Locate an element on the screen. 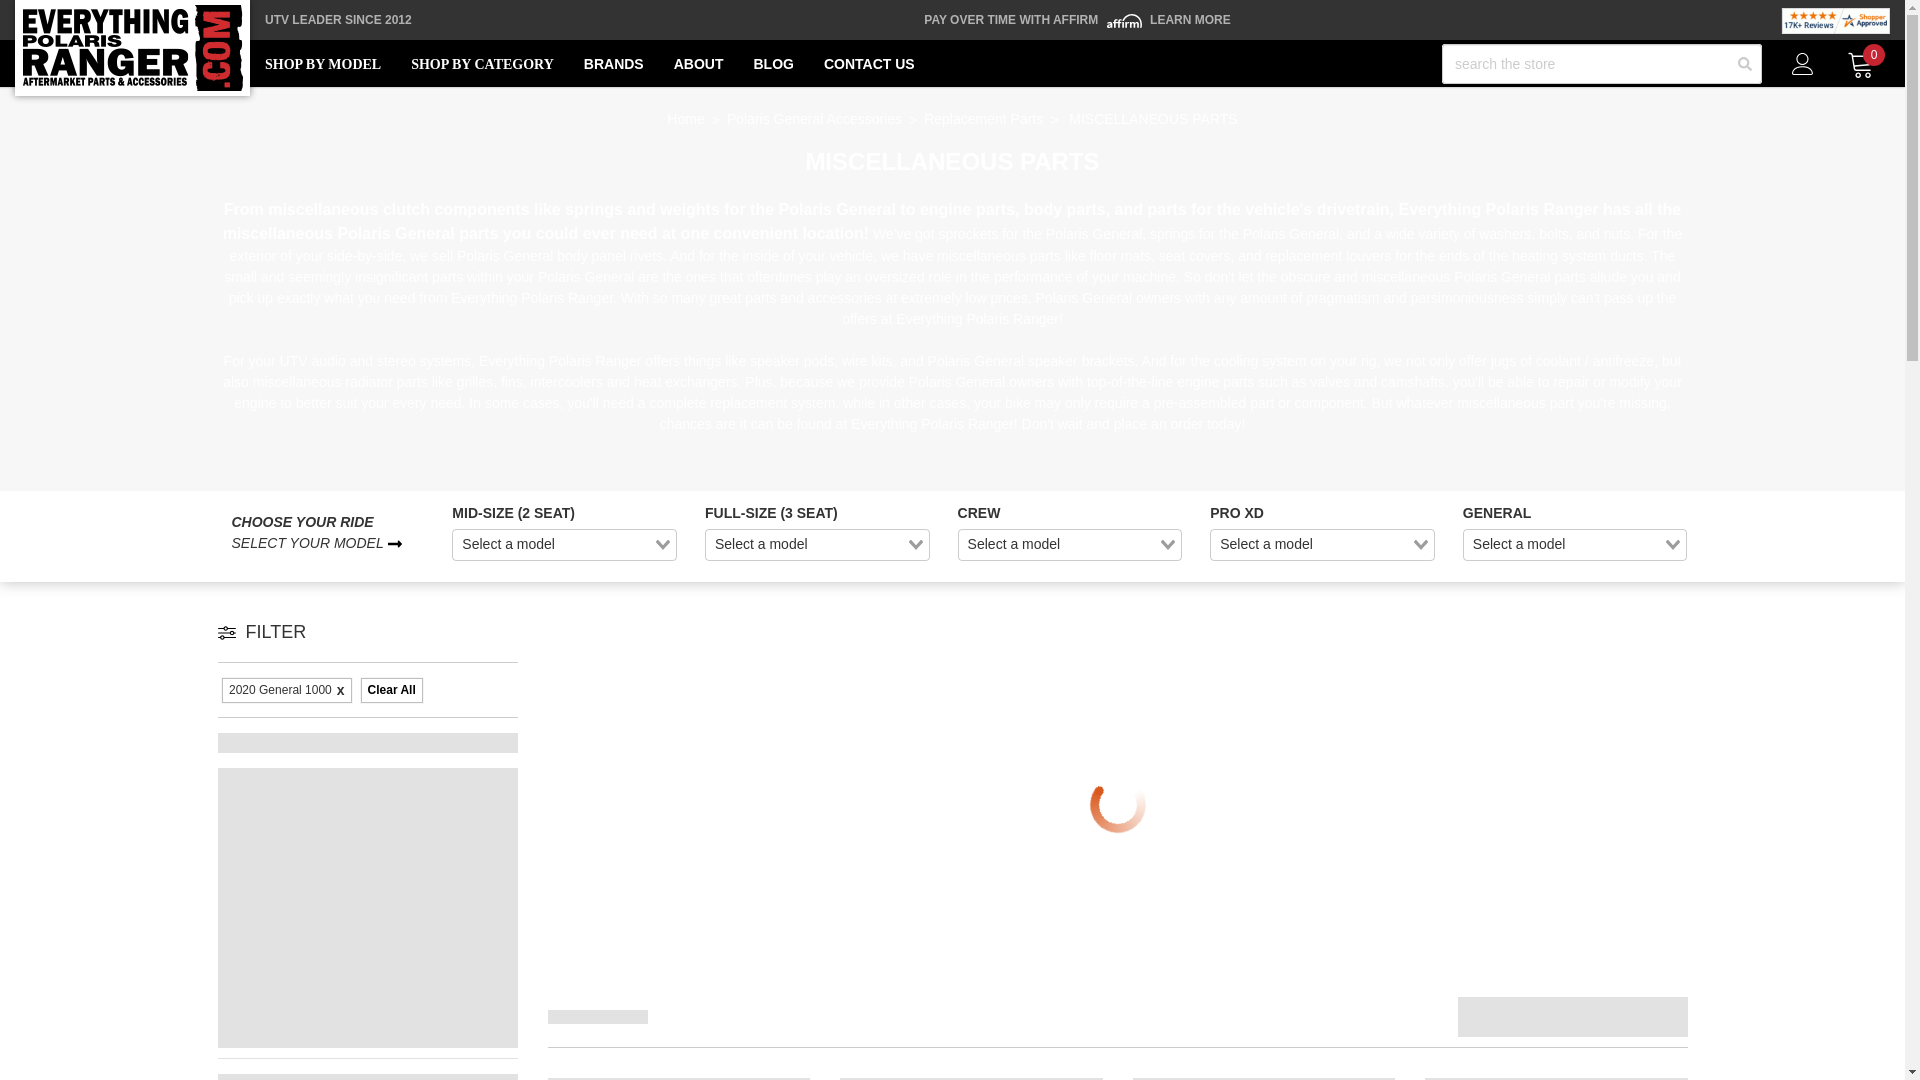 Image resolution: width=1920 pixels, height=1080 pixels. Everything Polaris Ranger is located at coordinates (132, 48).